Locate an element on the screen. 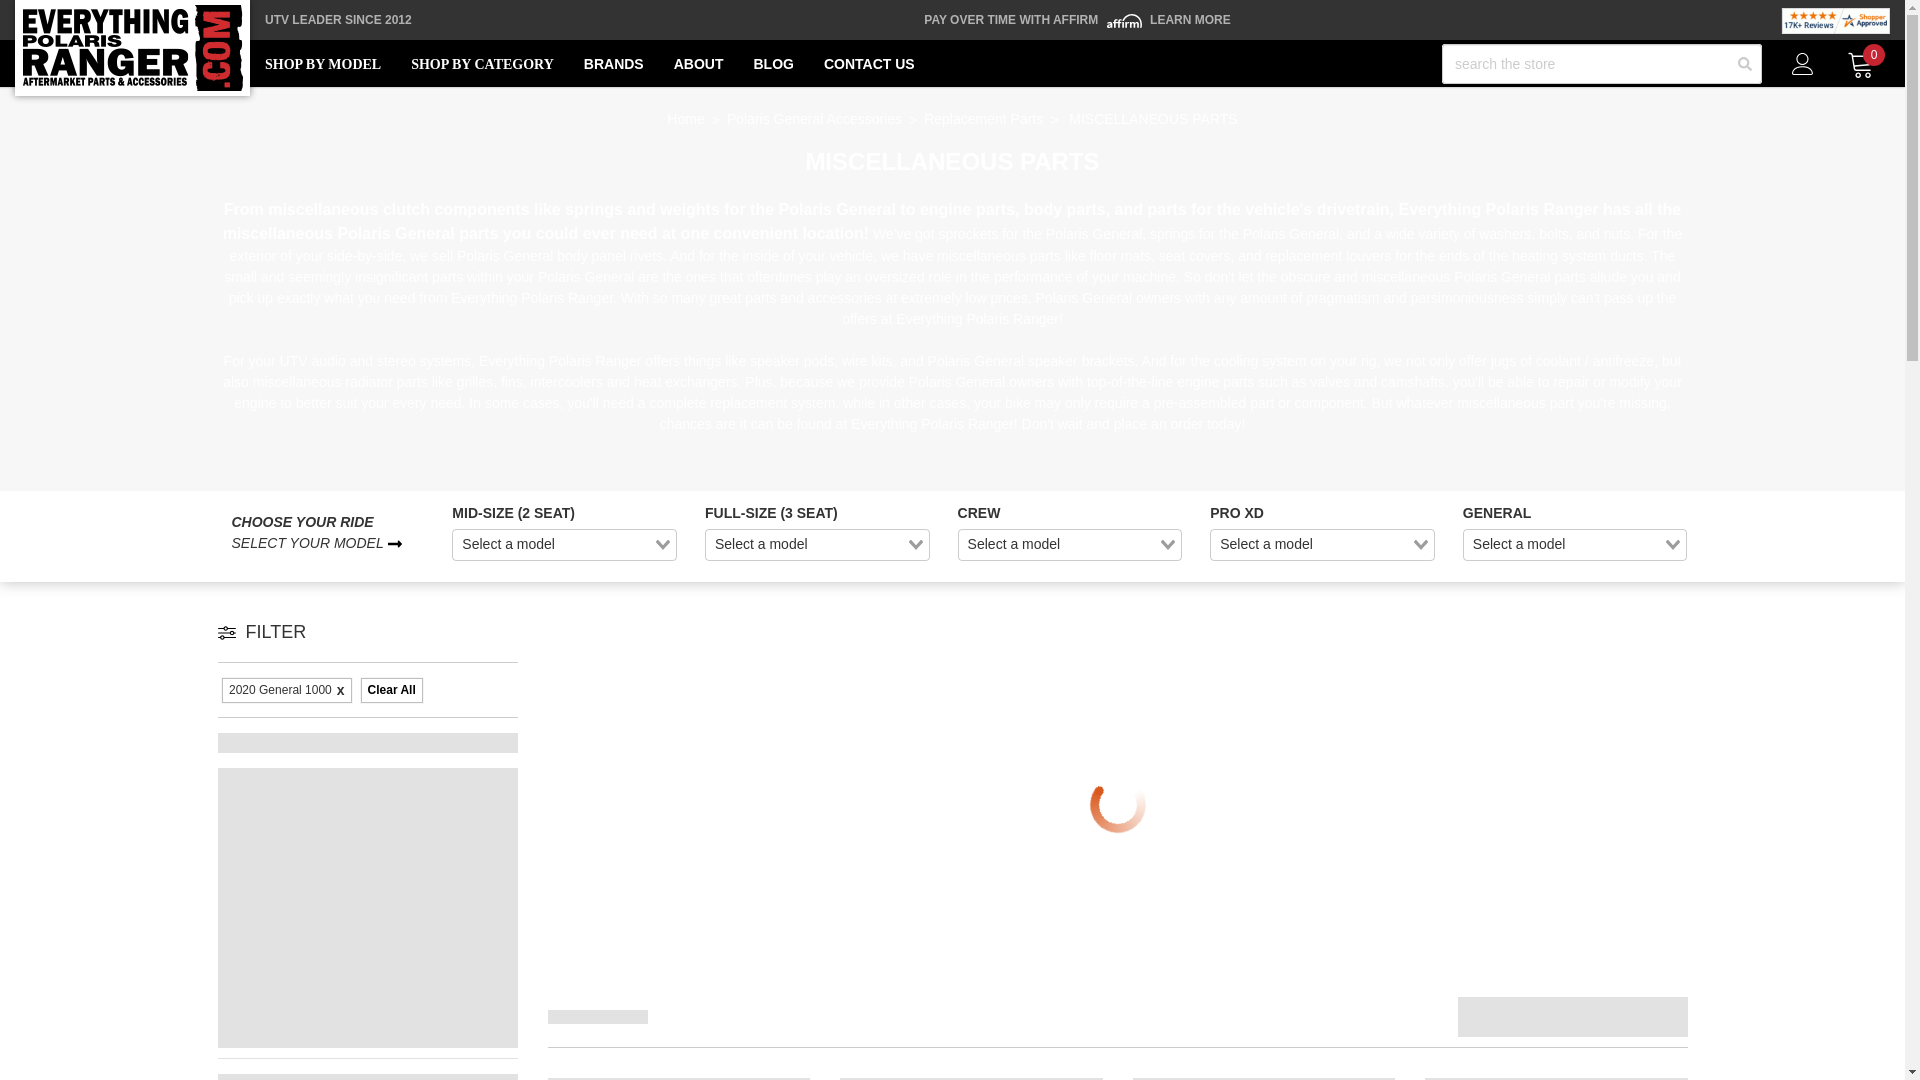 Image resolution: width=1920 pixels, height=1080 pixels. Everything Polaris Ranger is located at coordinates (132, 48).